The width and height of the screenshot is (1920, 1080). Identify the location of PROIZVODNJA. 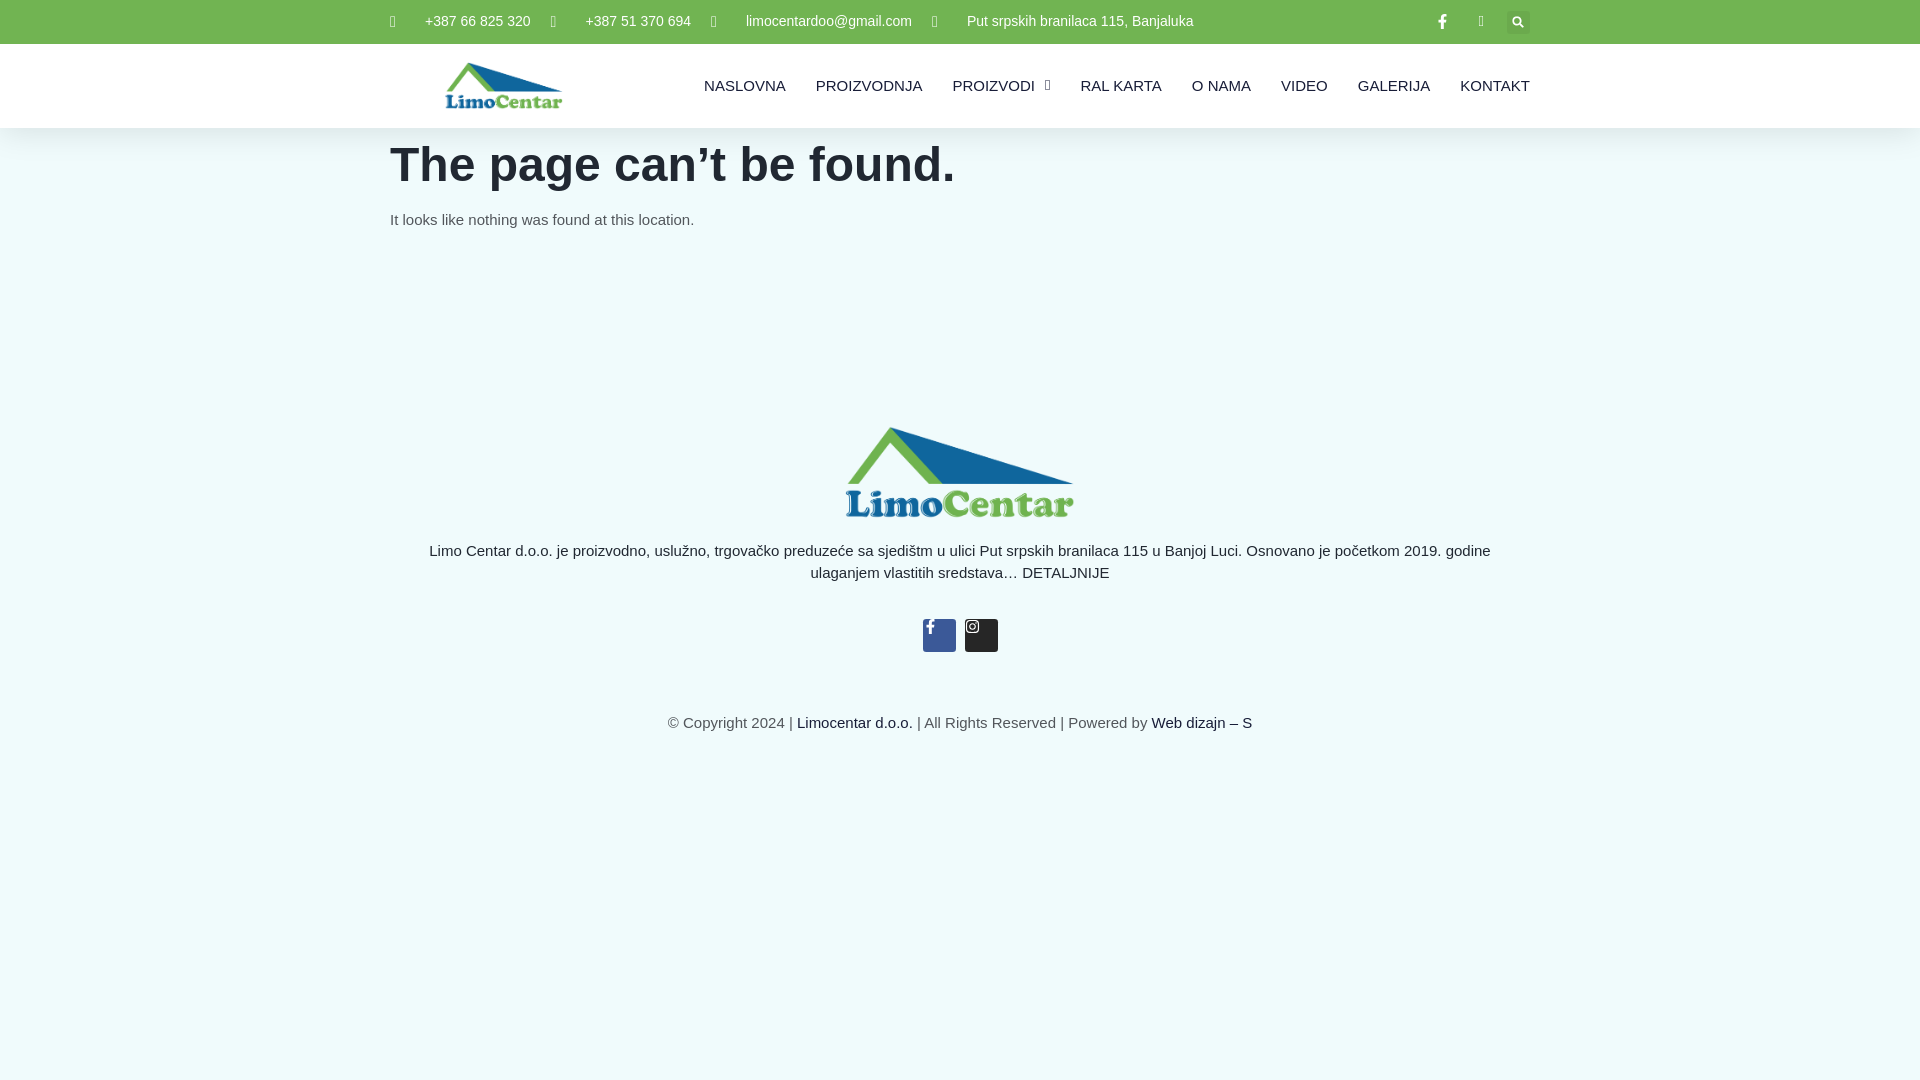
(870, 84).